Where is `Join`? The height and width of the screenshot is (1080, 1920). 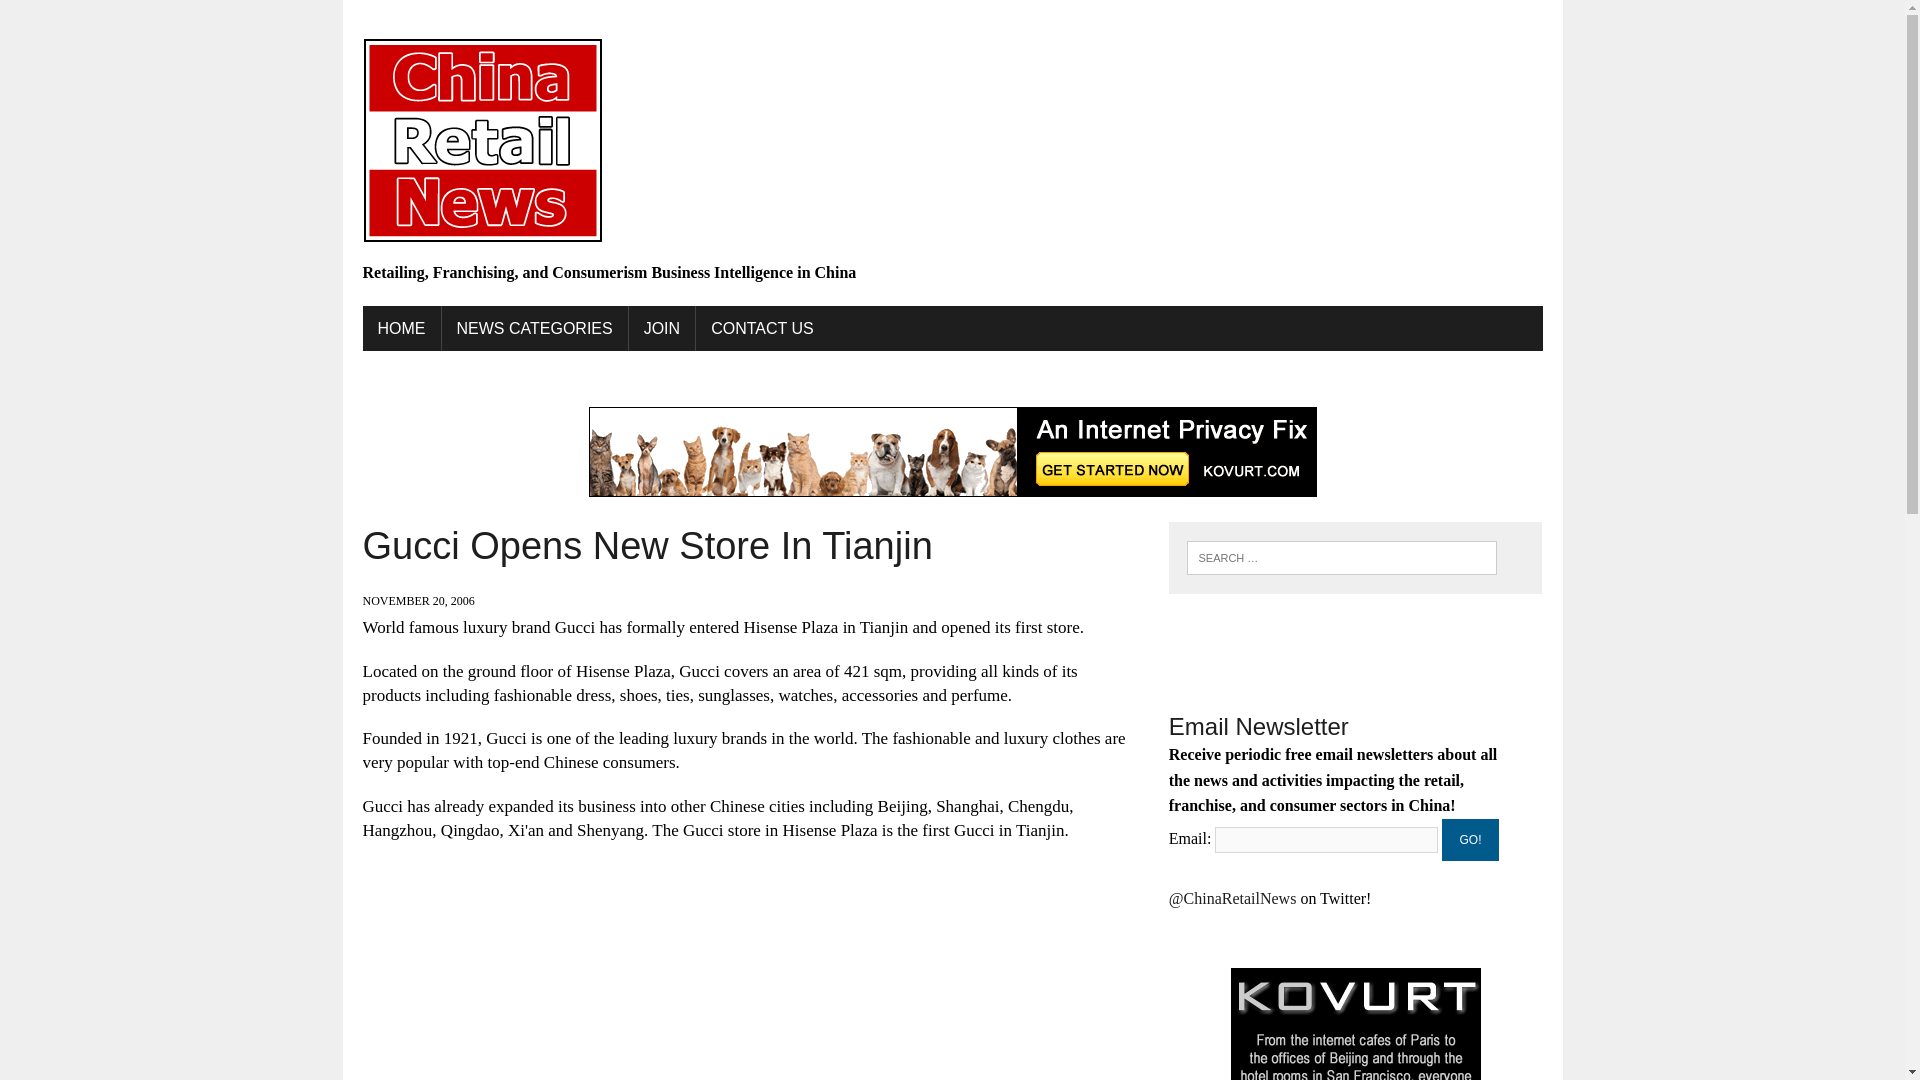
Join is located at coordinates (662, 328).